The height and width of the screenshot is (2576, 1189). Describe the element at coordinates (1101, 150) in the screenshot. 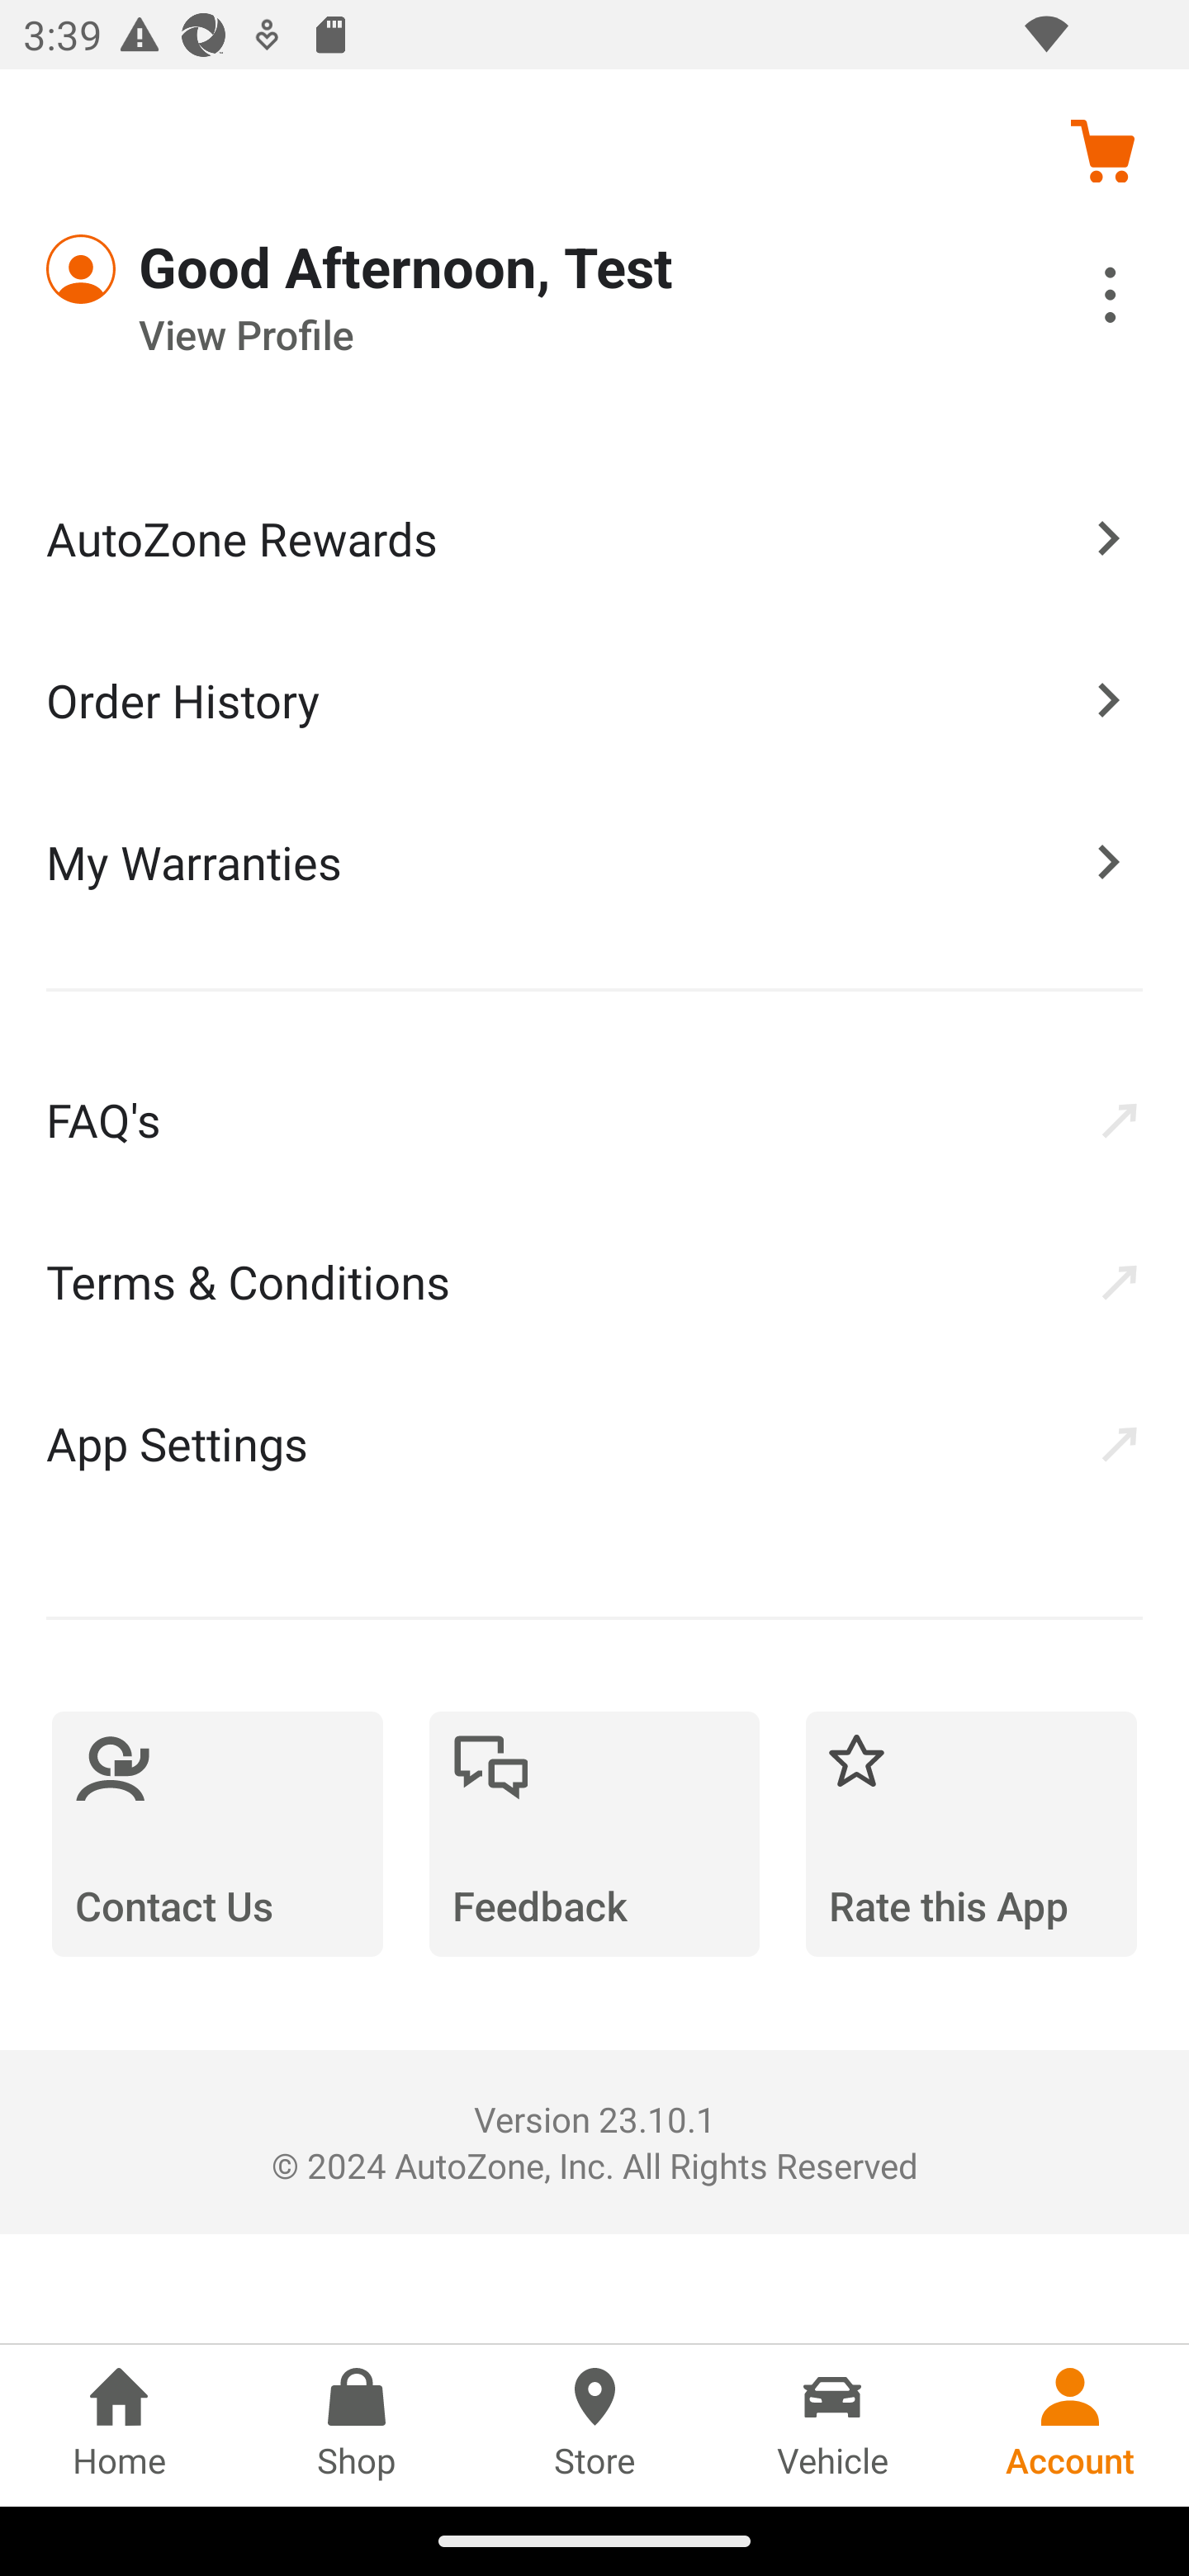

I see `Cart, no items ` at that location.